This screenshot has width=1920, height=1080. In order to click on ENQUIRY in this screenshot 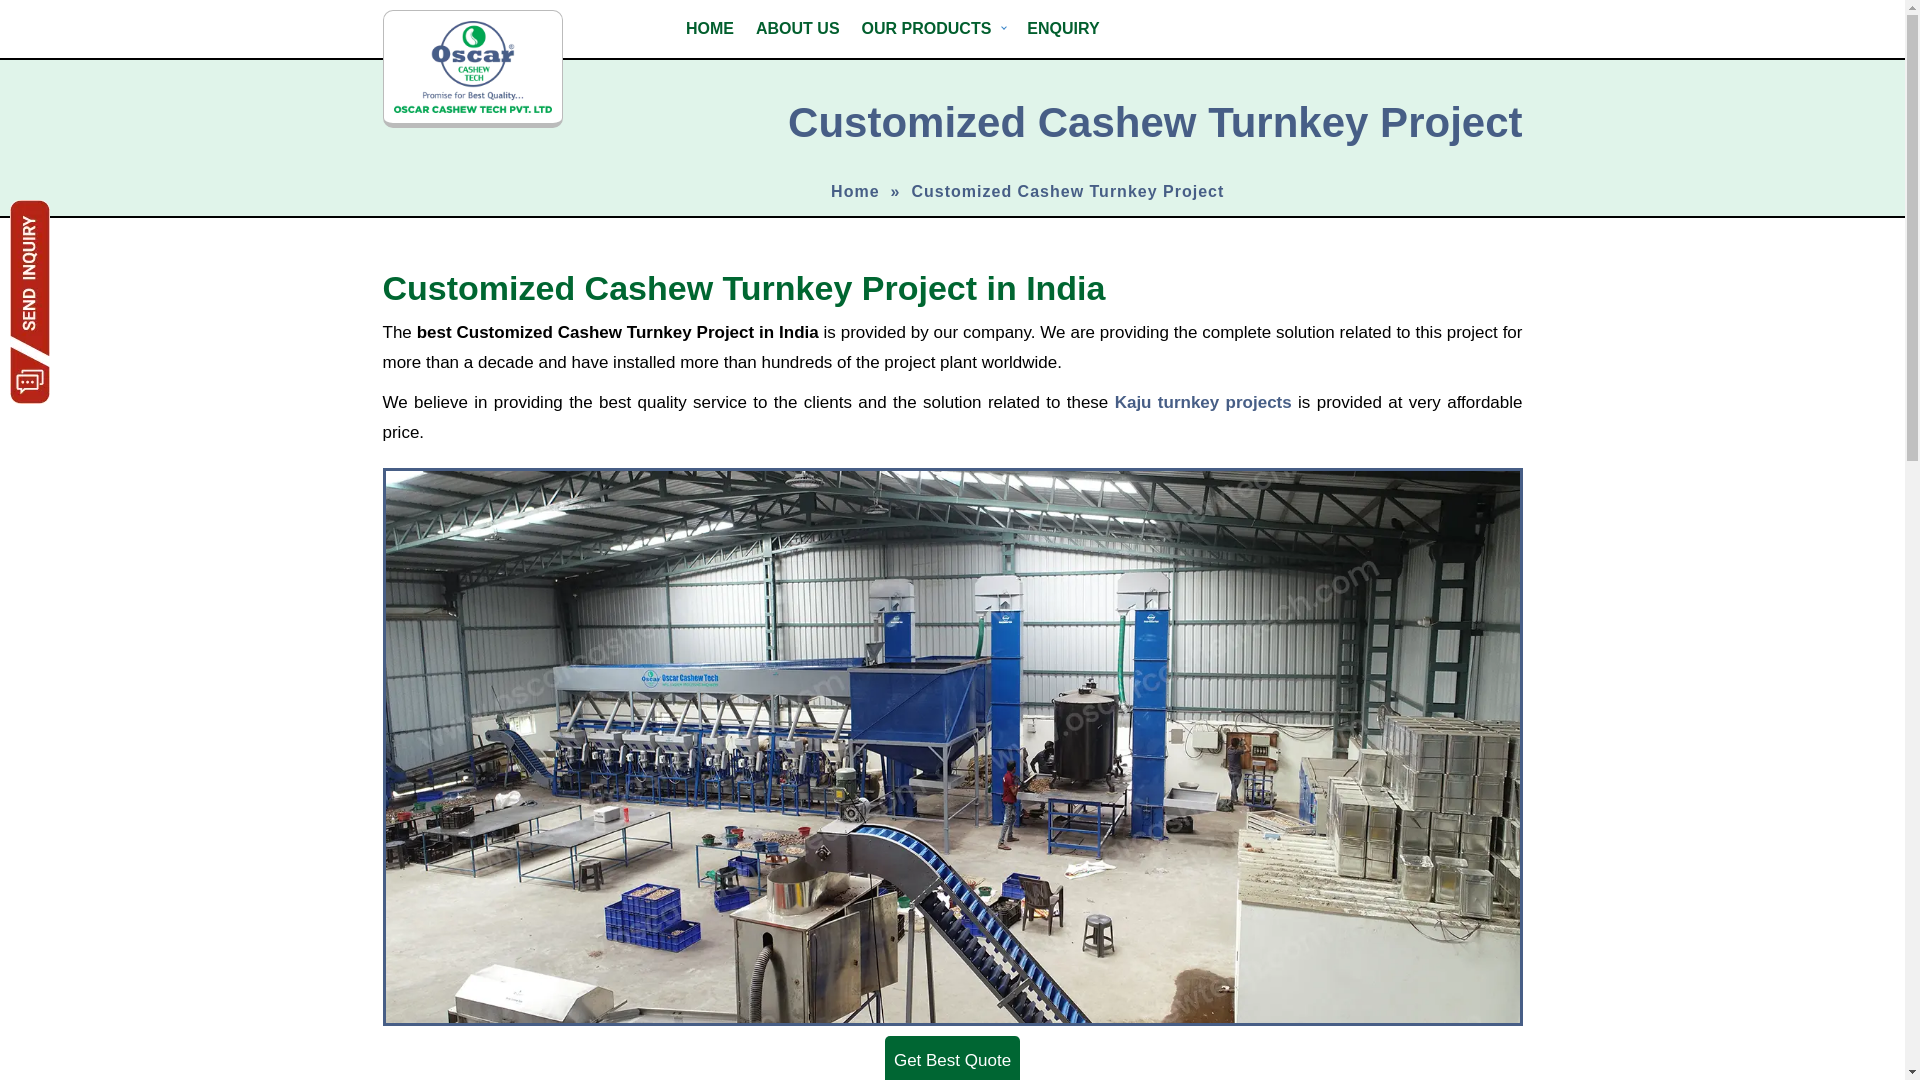, I will do `click(1062, 28)`.